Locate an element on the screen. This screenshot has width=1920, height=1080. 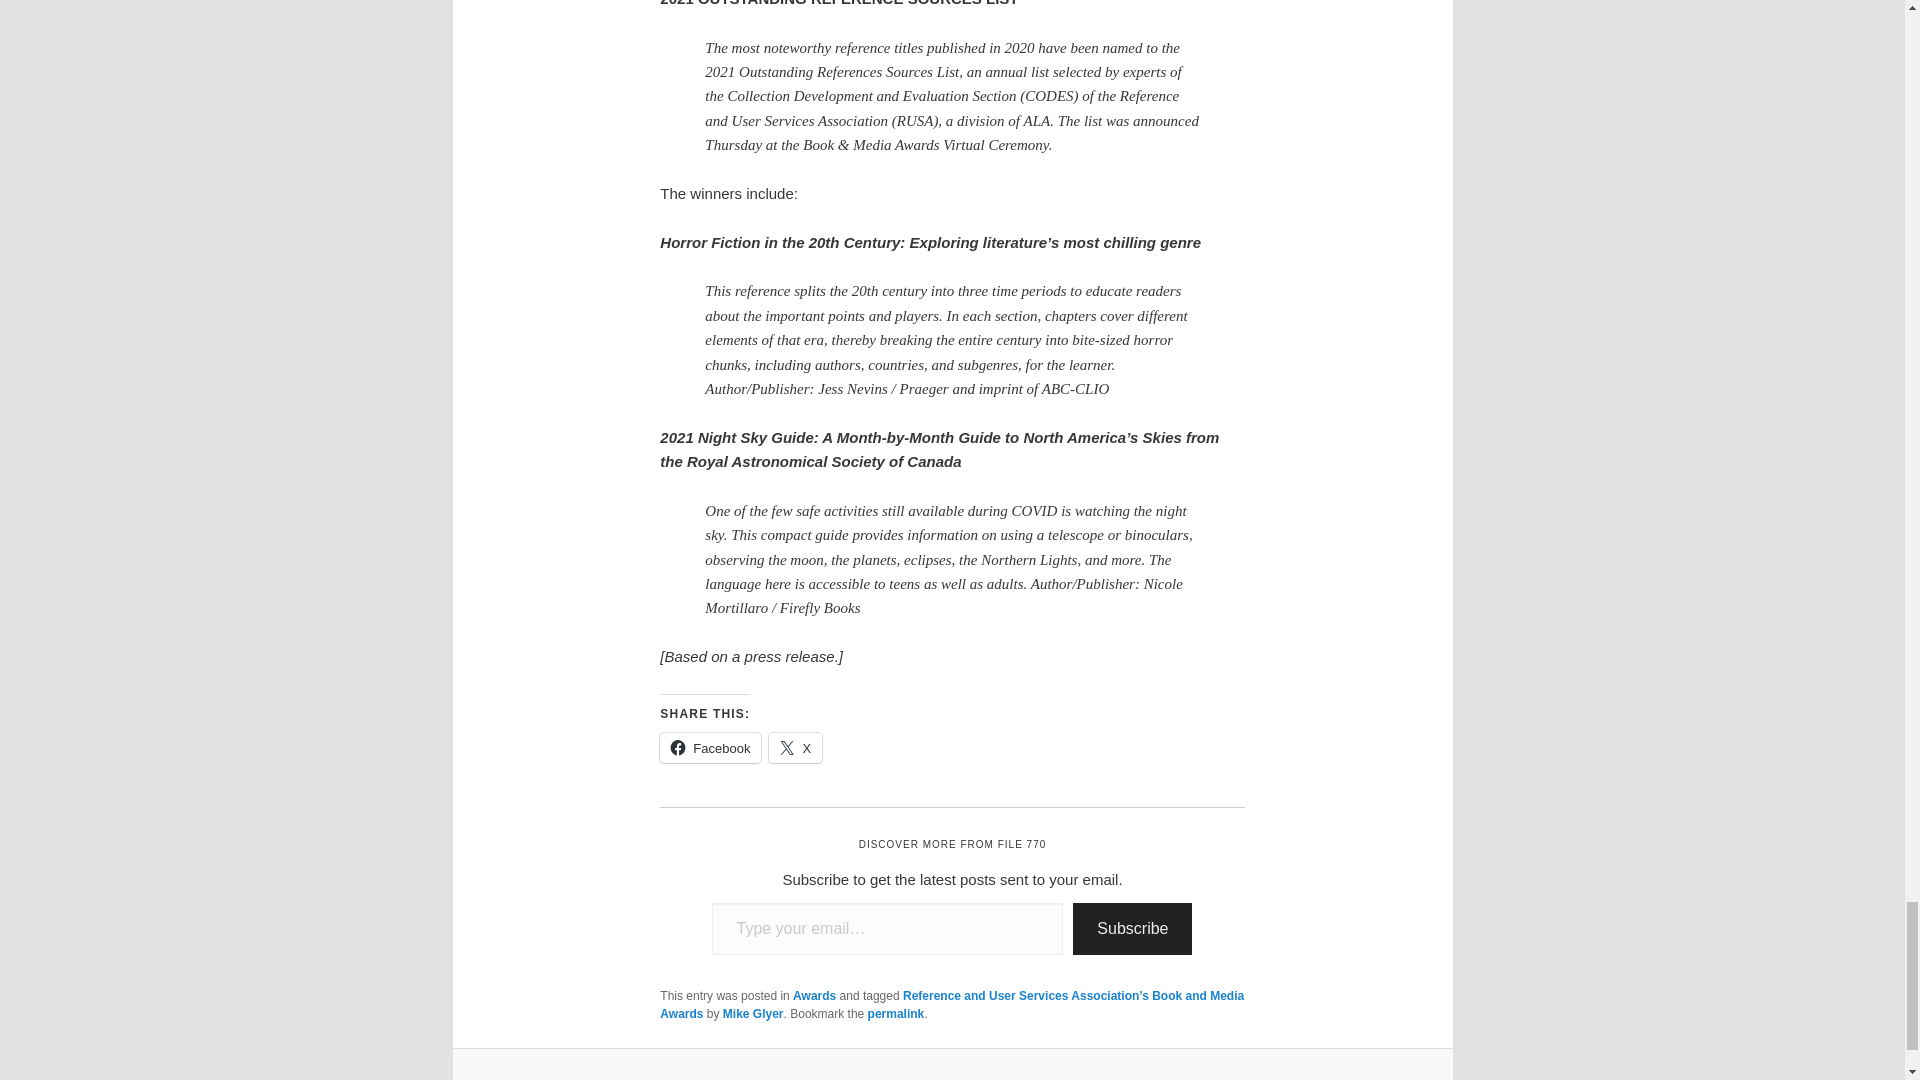
Mike Glyer is located at coordinates (753, 1013).